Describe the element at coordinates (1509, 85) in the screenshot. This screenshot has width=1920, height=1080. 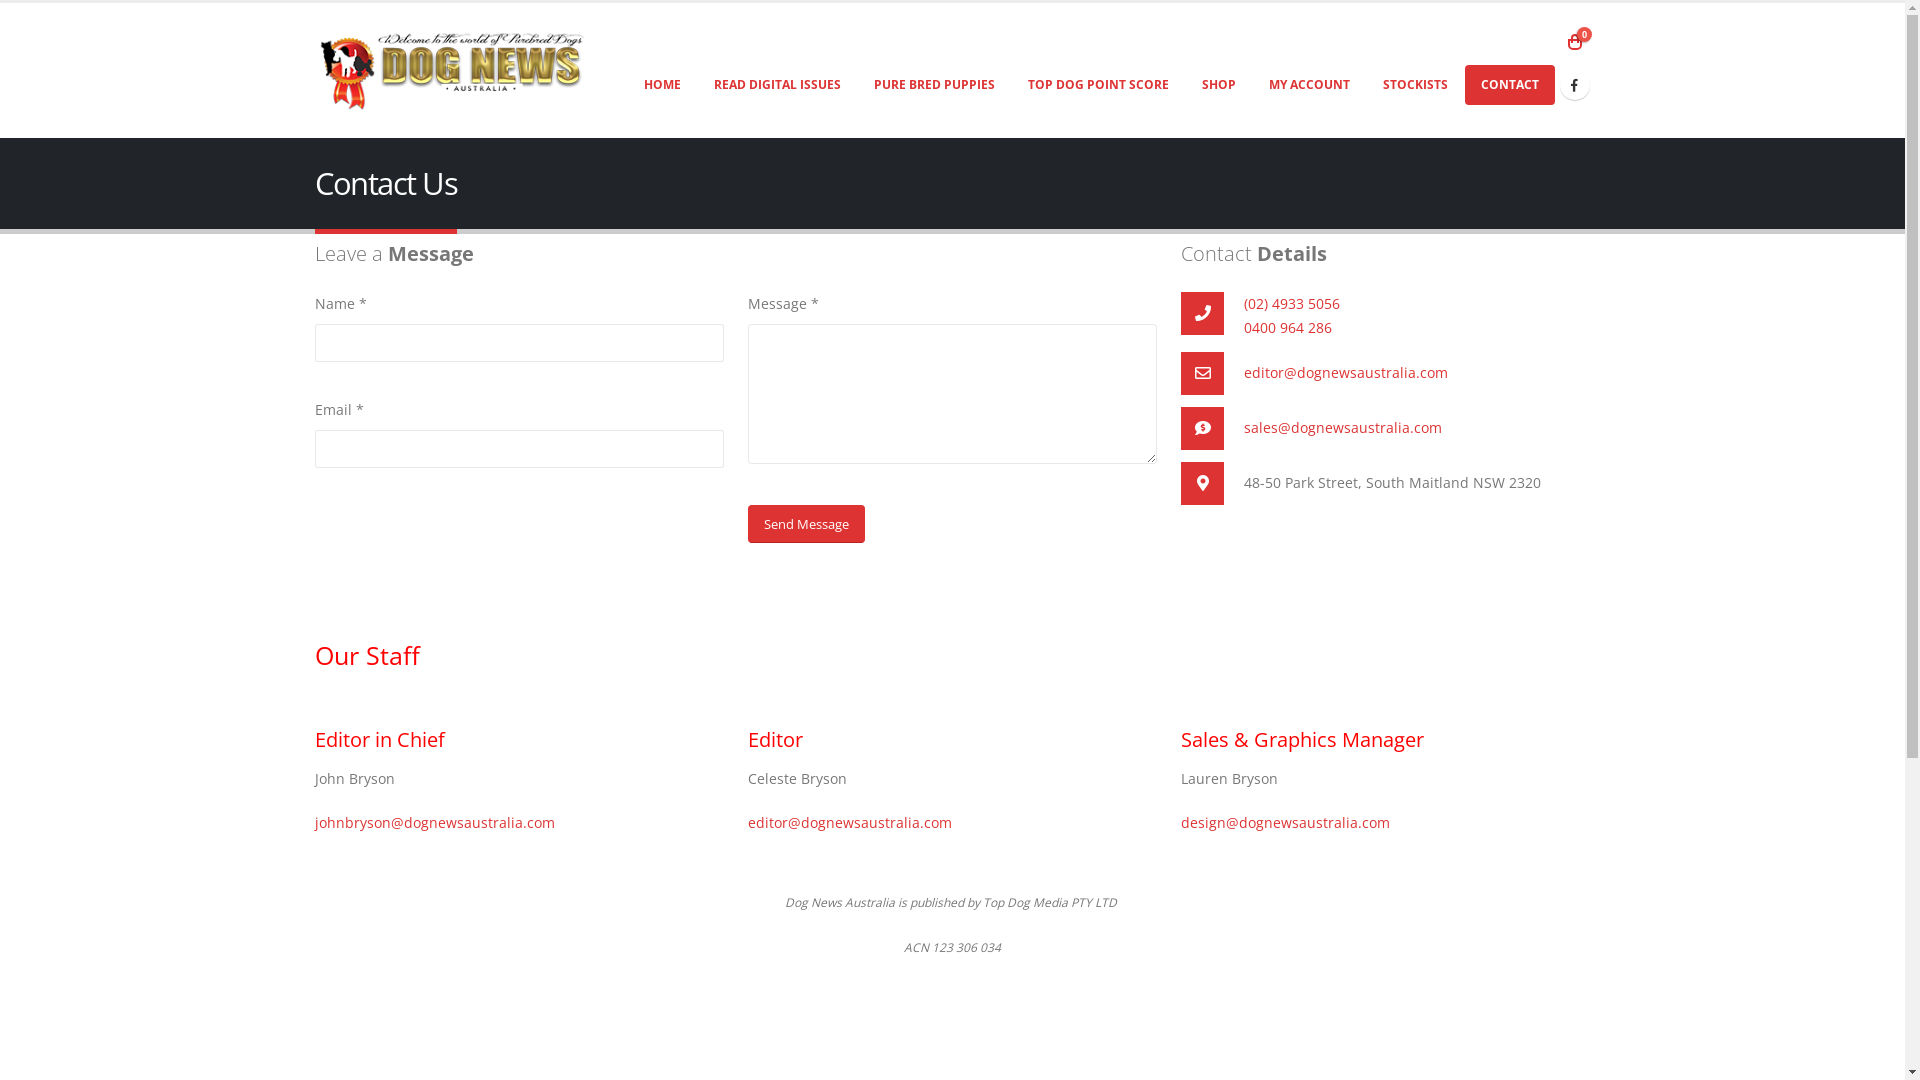
I see `CONTACT` at that location.